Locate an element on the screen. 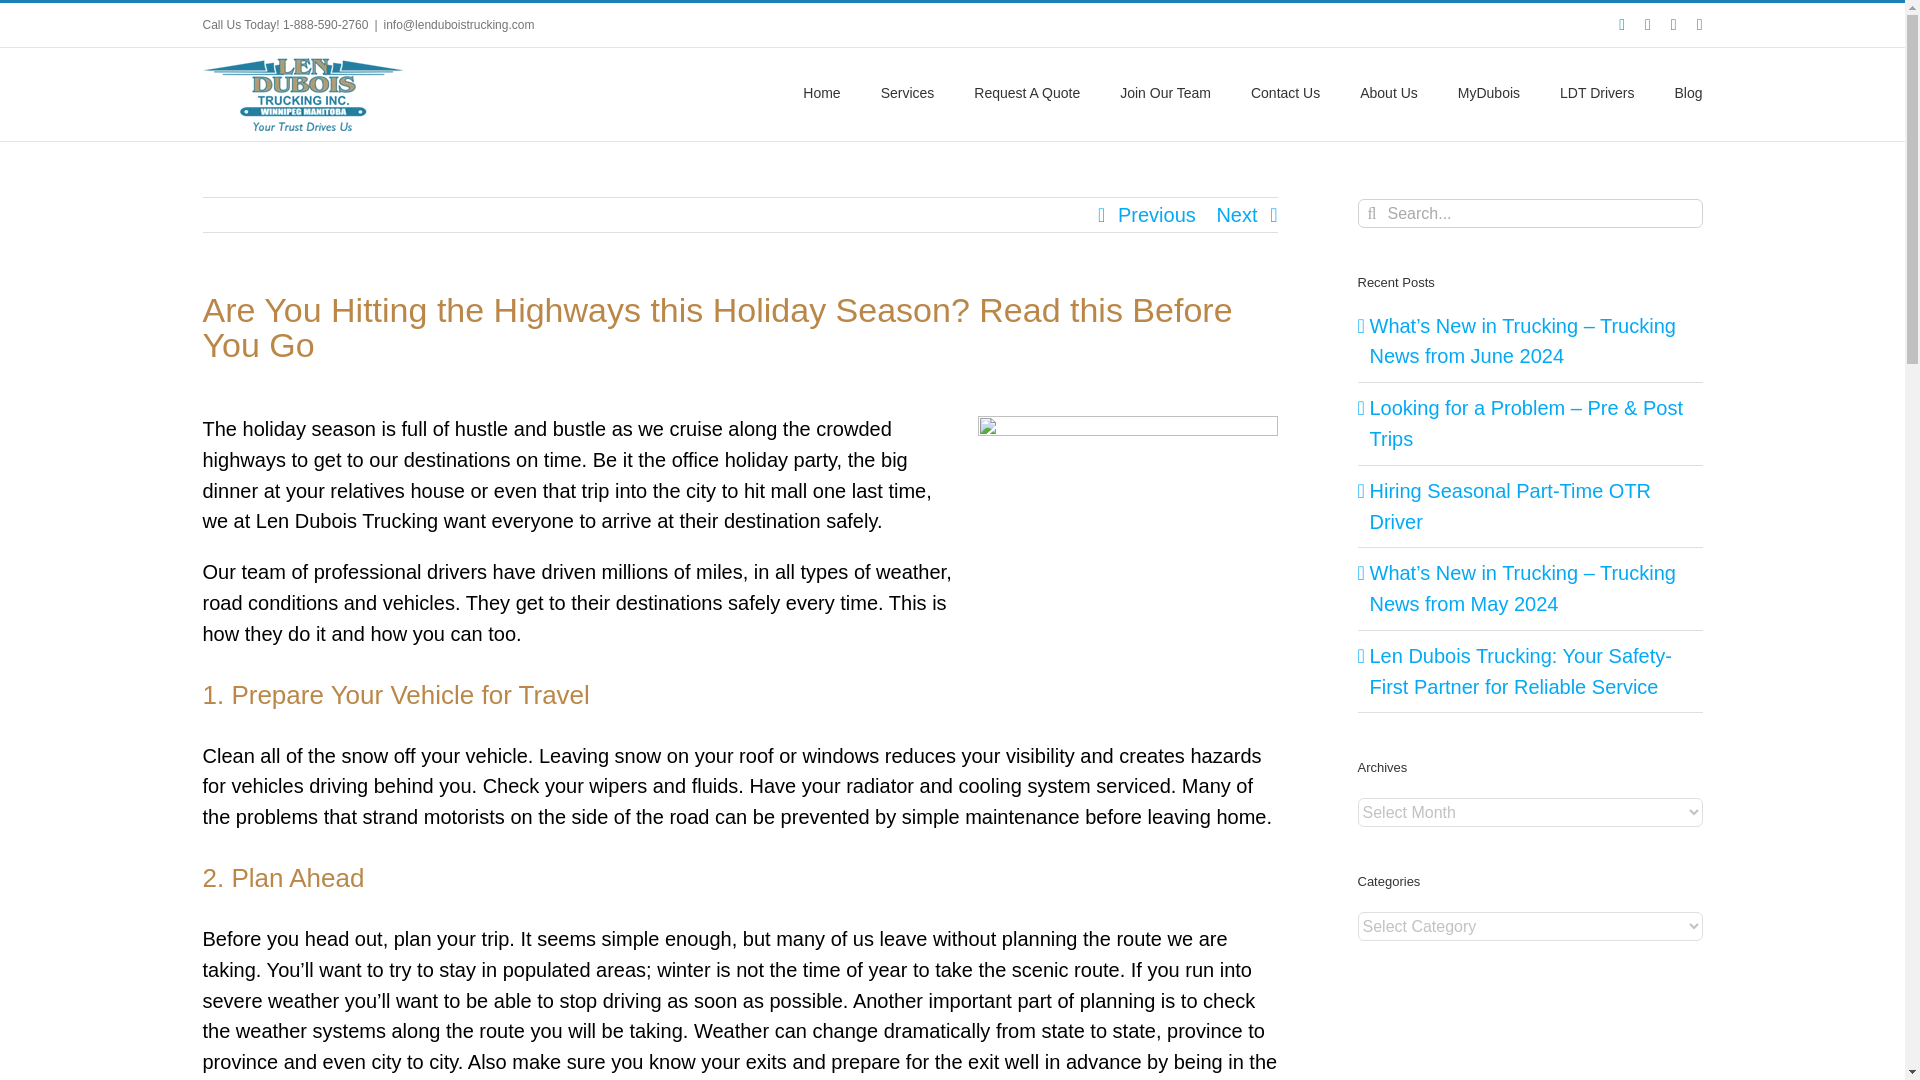 This screenshot has height=1080, width=1920. Services is located at coordinates (908, 90).